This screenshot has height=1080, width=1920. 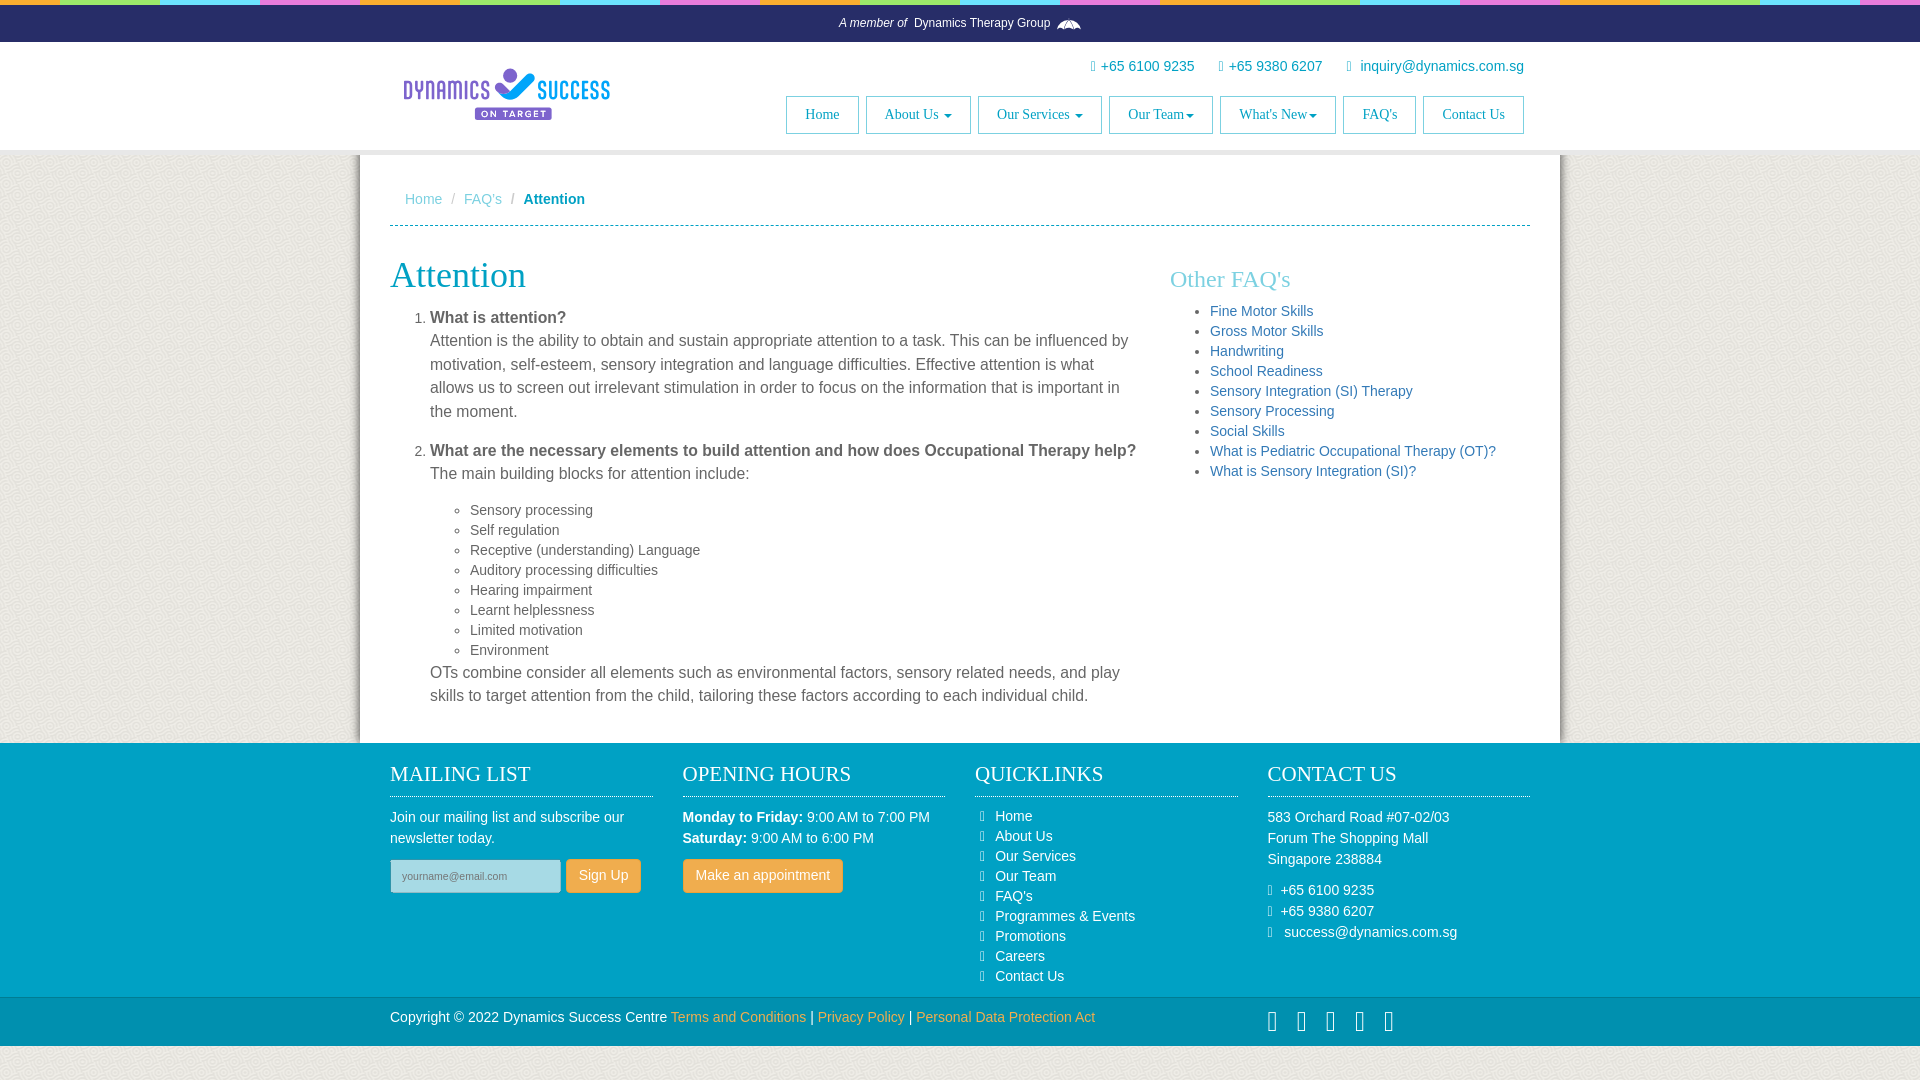 What do you see at coordinates (1396, 1026) in the screenshot?
I see `Facebook` at bounding box center [1396, 1026].